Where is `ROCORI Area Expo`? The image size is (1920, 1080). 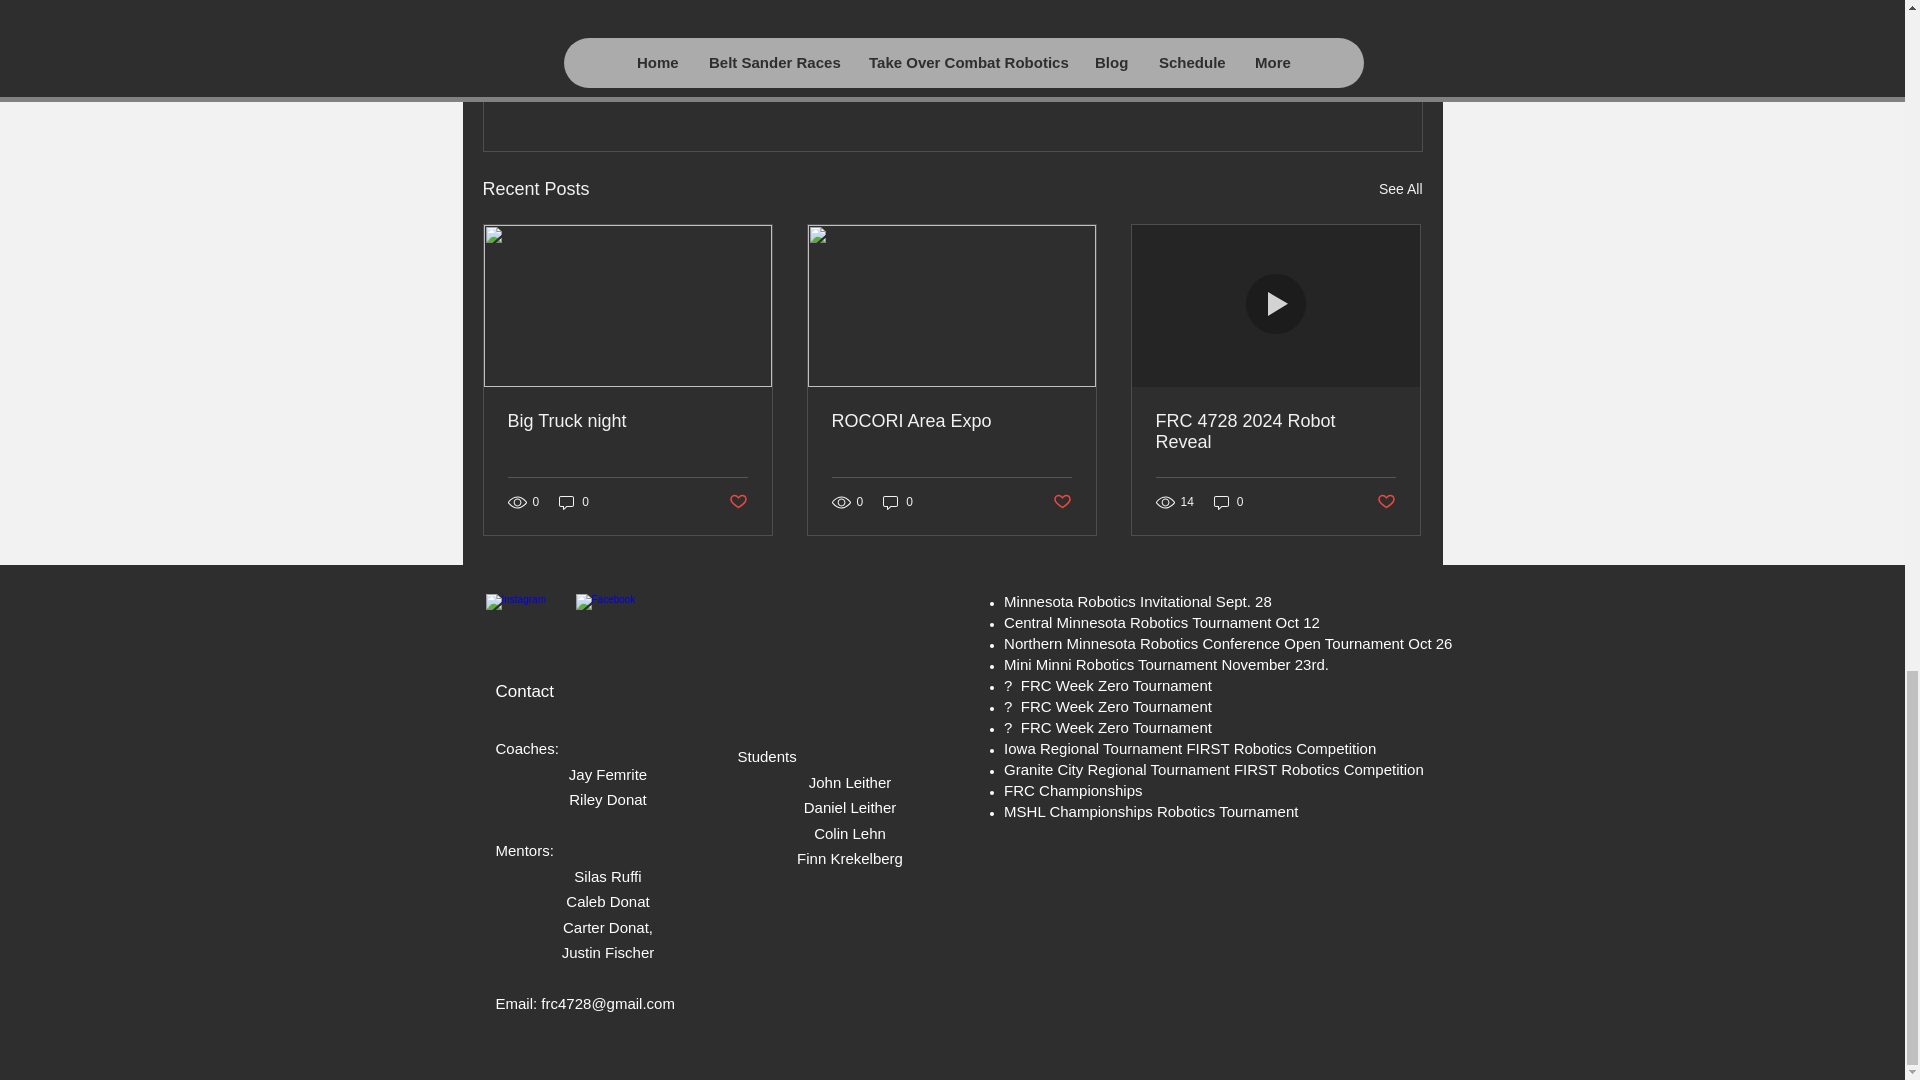 ROCORI Area Expo is located at coordinates (951, 422).